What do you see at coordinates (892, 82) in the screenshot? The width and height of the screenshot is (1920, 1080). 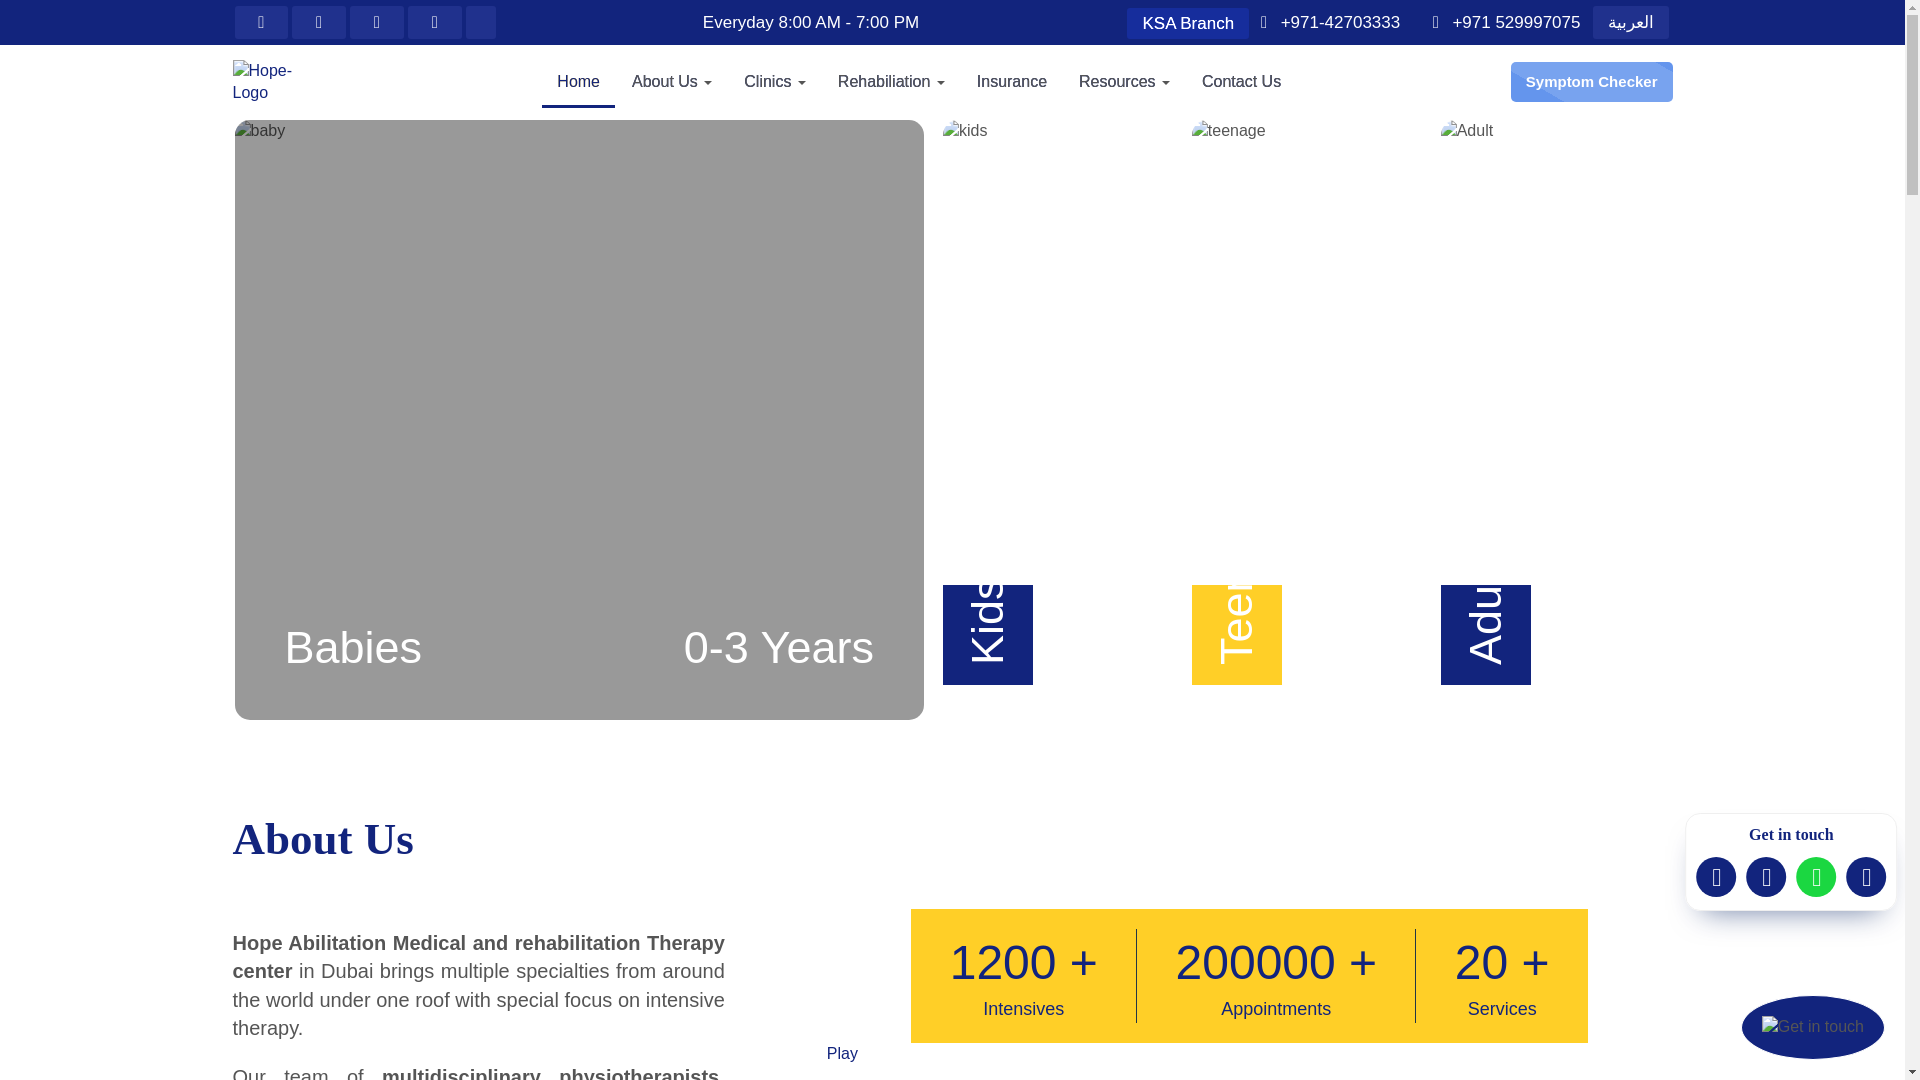 I see `Rehabiliation` at bounding box center [892, 82].